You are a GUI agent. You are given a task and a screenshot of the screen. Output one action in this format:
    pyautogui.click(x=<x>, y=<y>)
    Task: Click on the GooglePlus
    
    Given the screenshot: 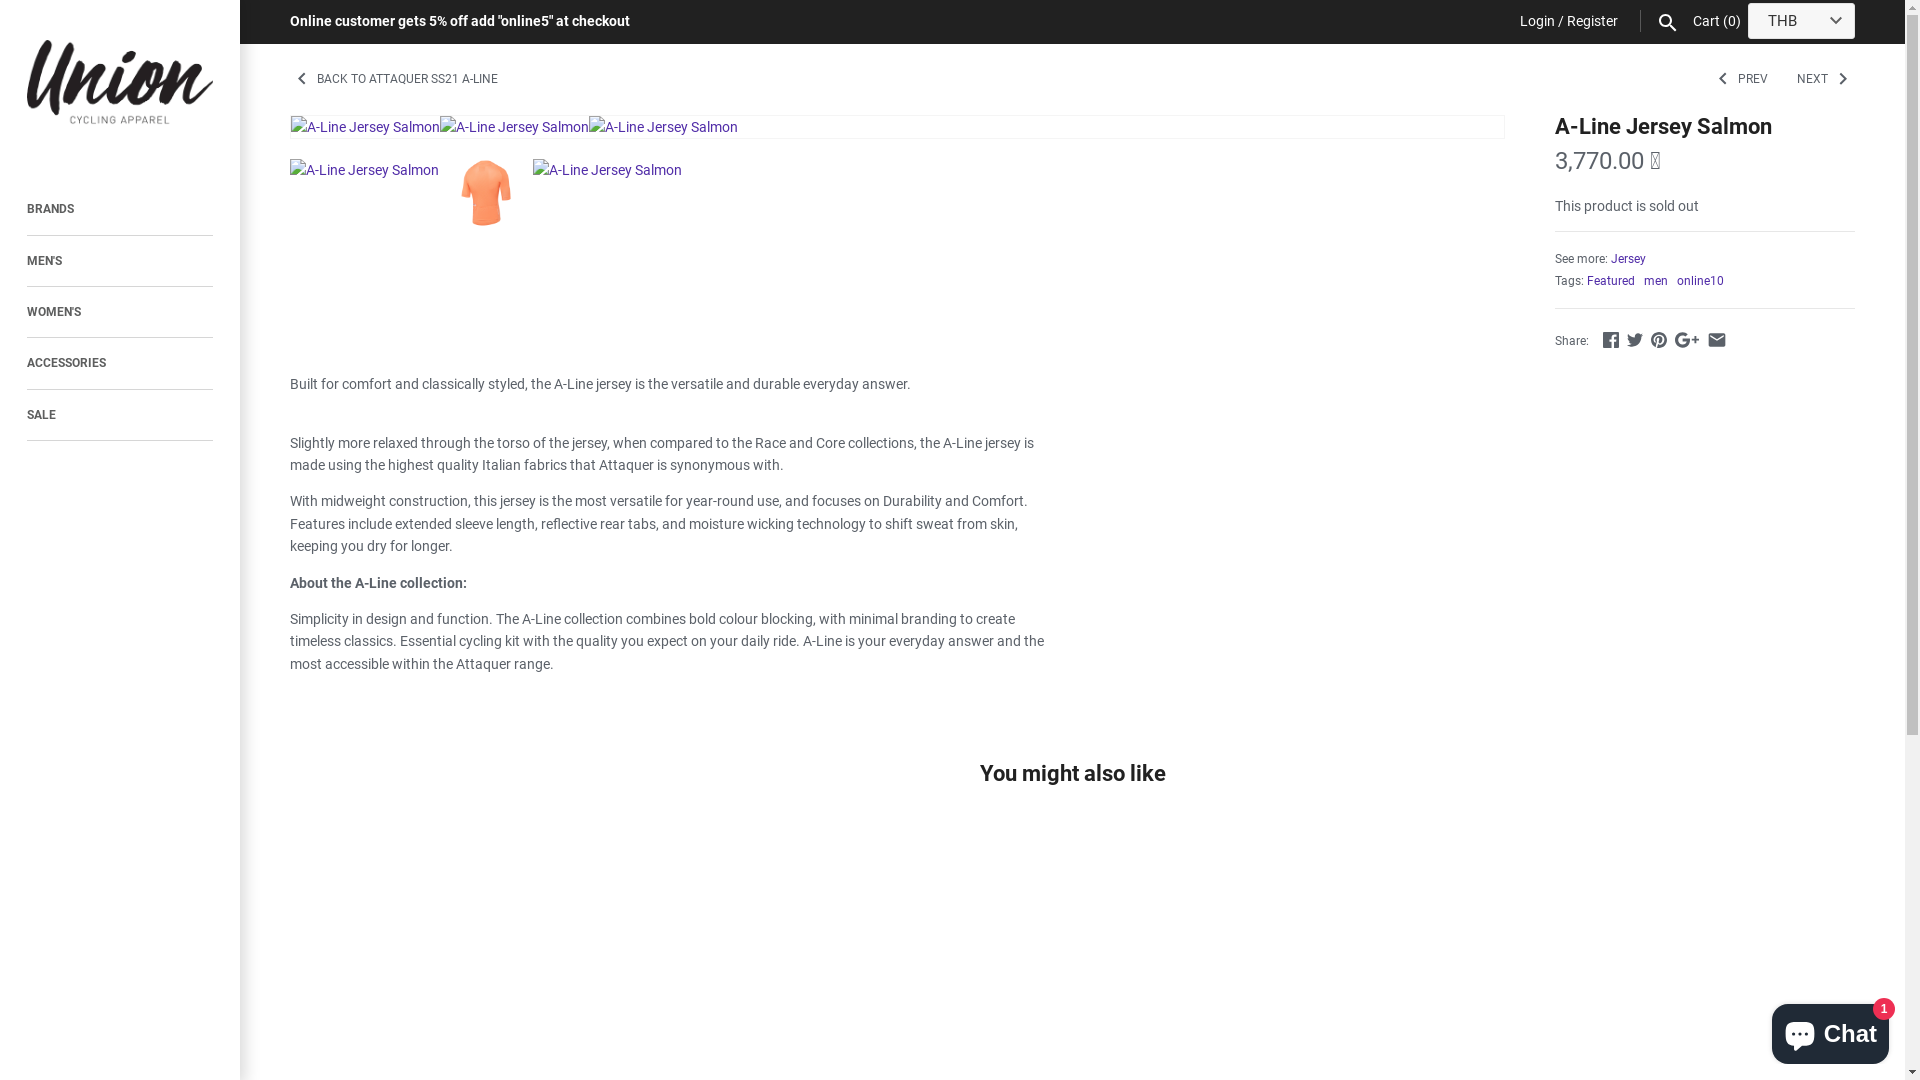 What is the action you would take?
    pyautogui.click(x=1687, y=340)
    